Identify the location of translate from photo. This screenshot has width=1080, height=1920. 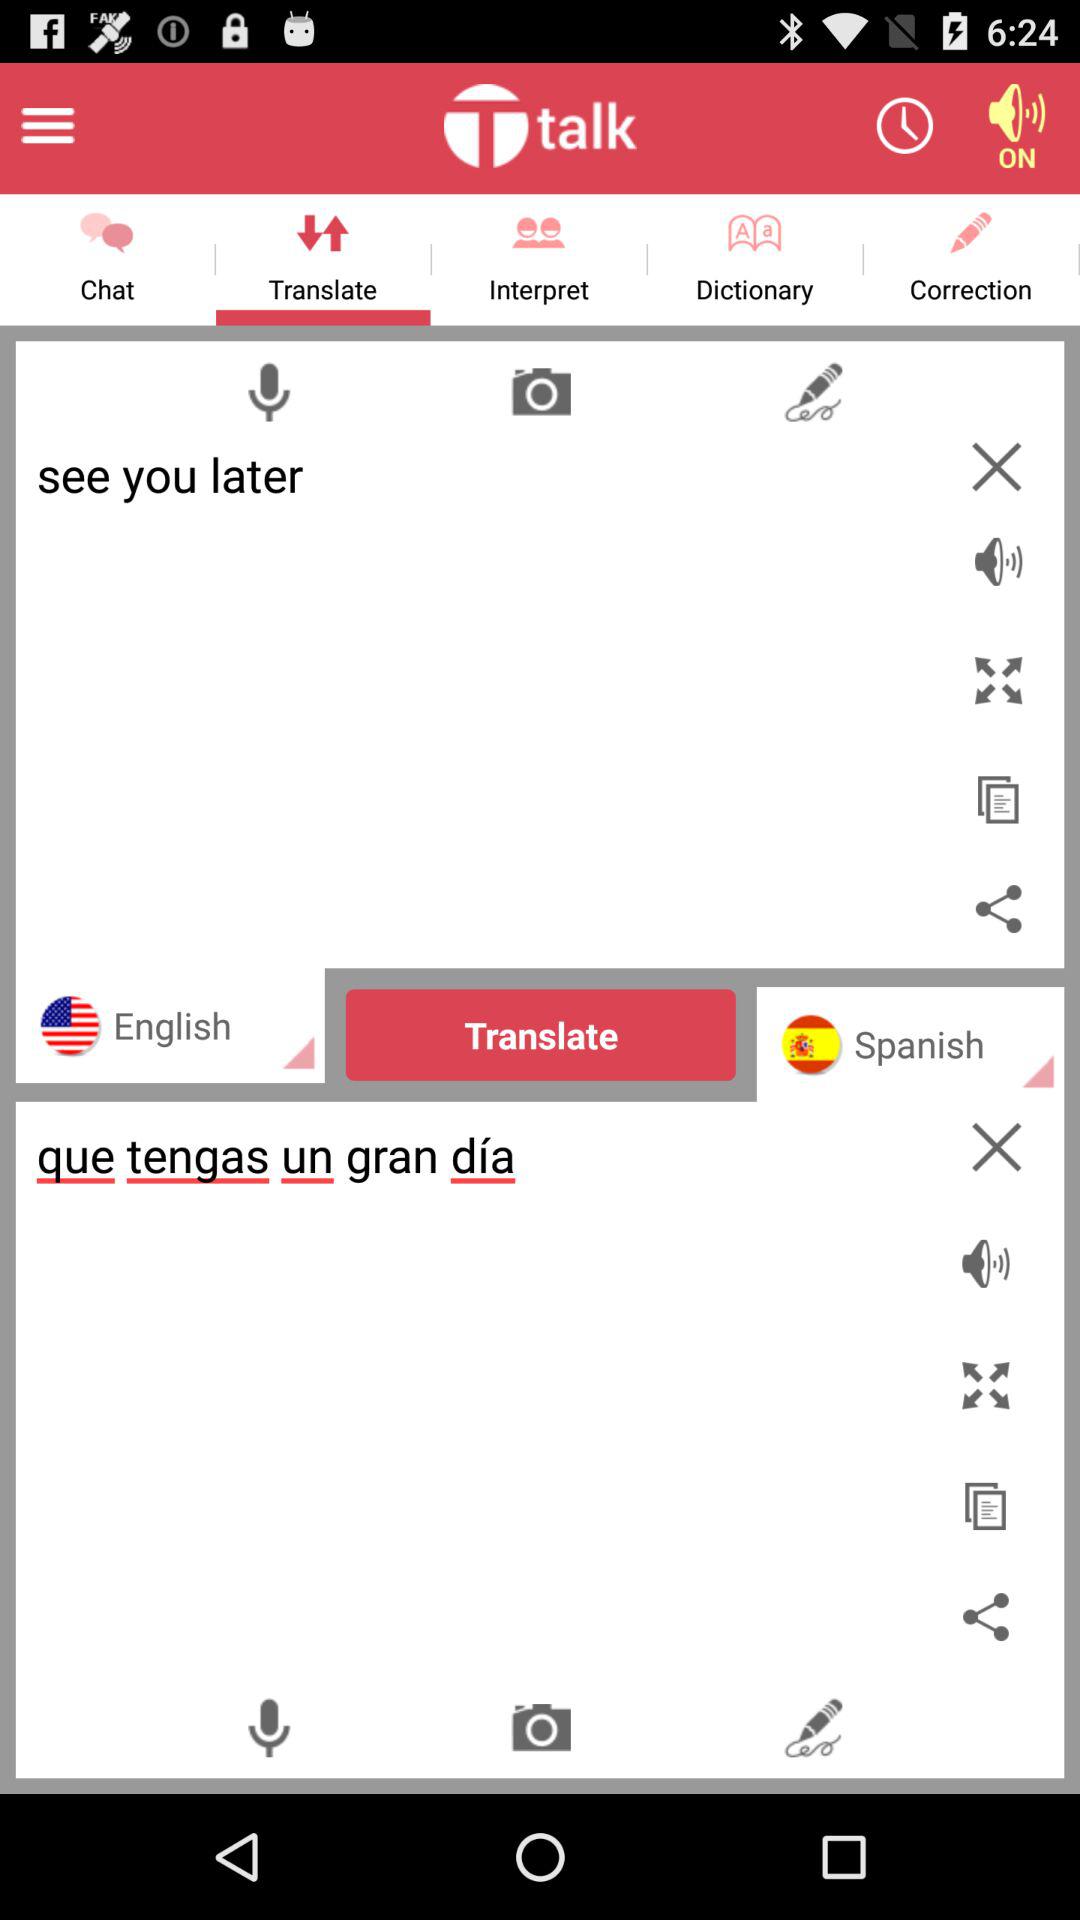
(541, 392).